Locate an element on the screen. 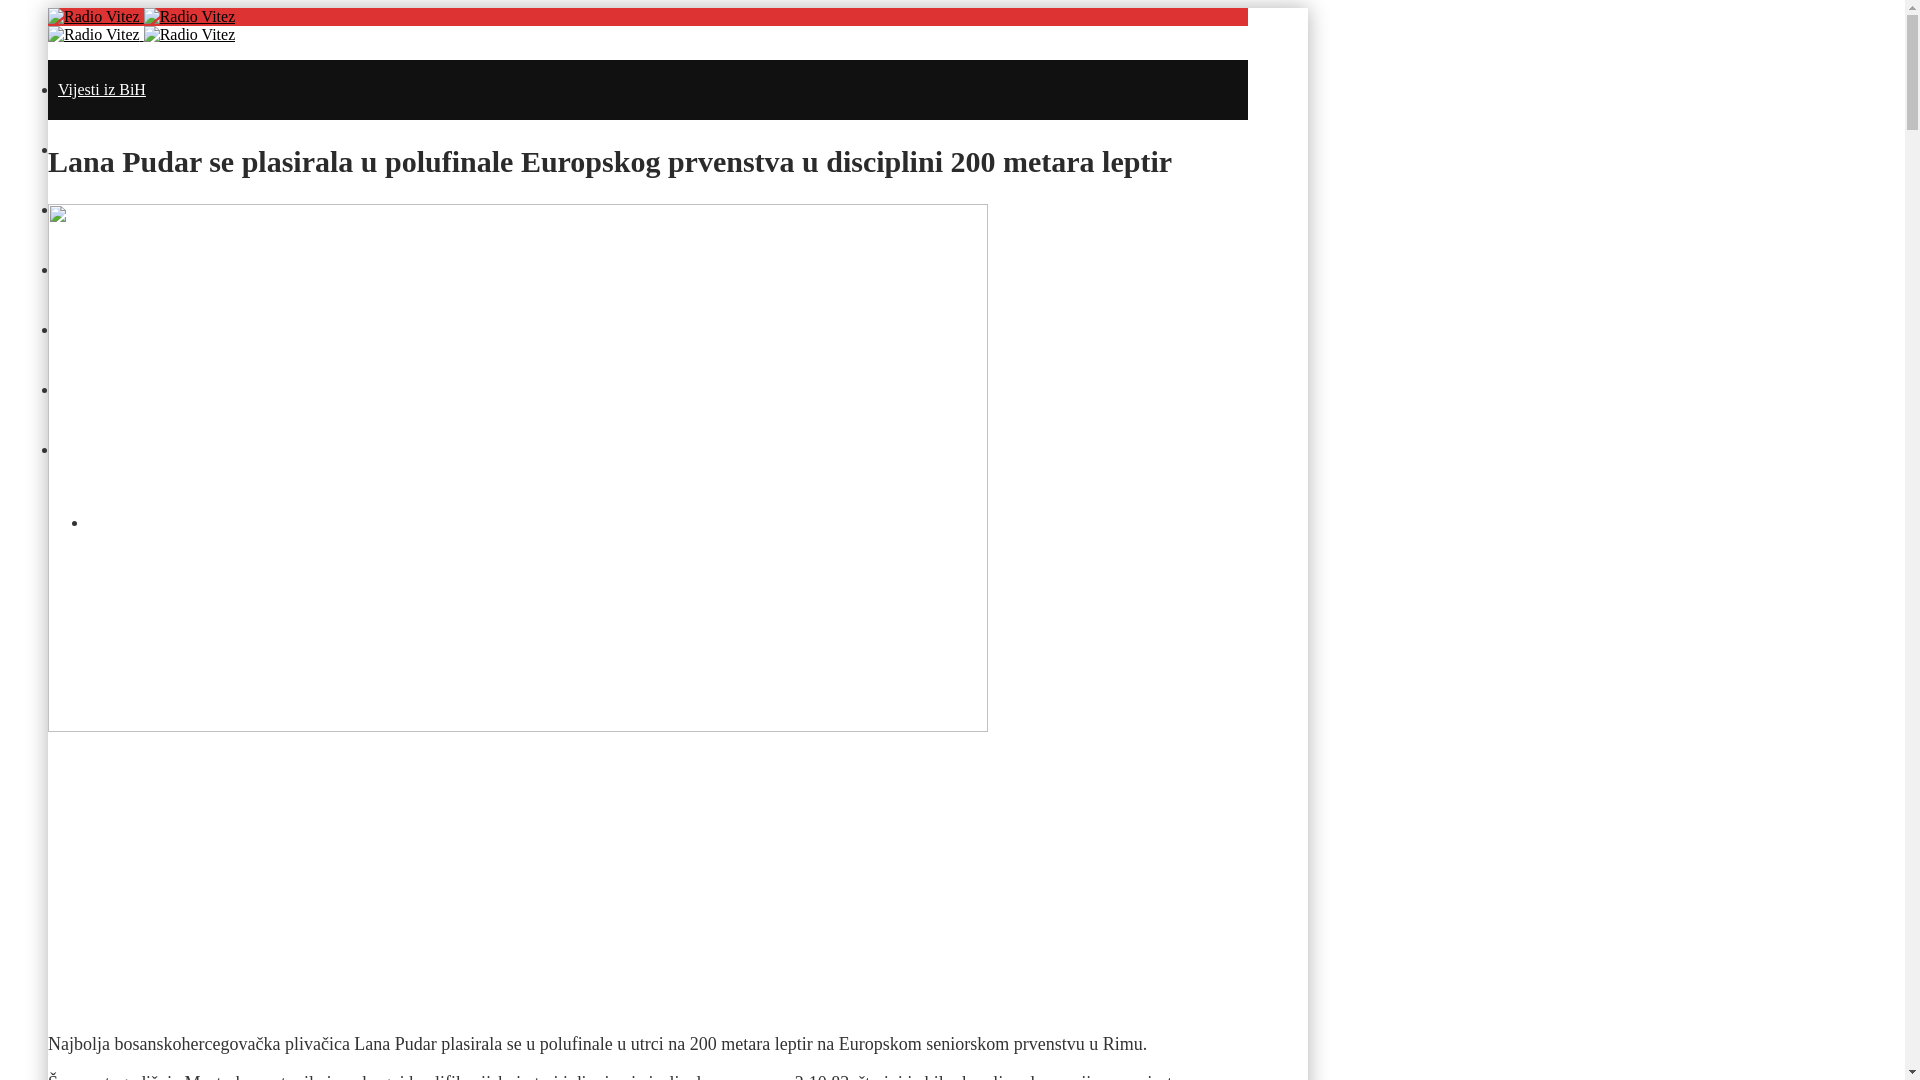 This screenshot has width=1920, height=1080. Regionalne vijesti is located at coordinates (116, 210).